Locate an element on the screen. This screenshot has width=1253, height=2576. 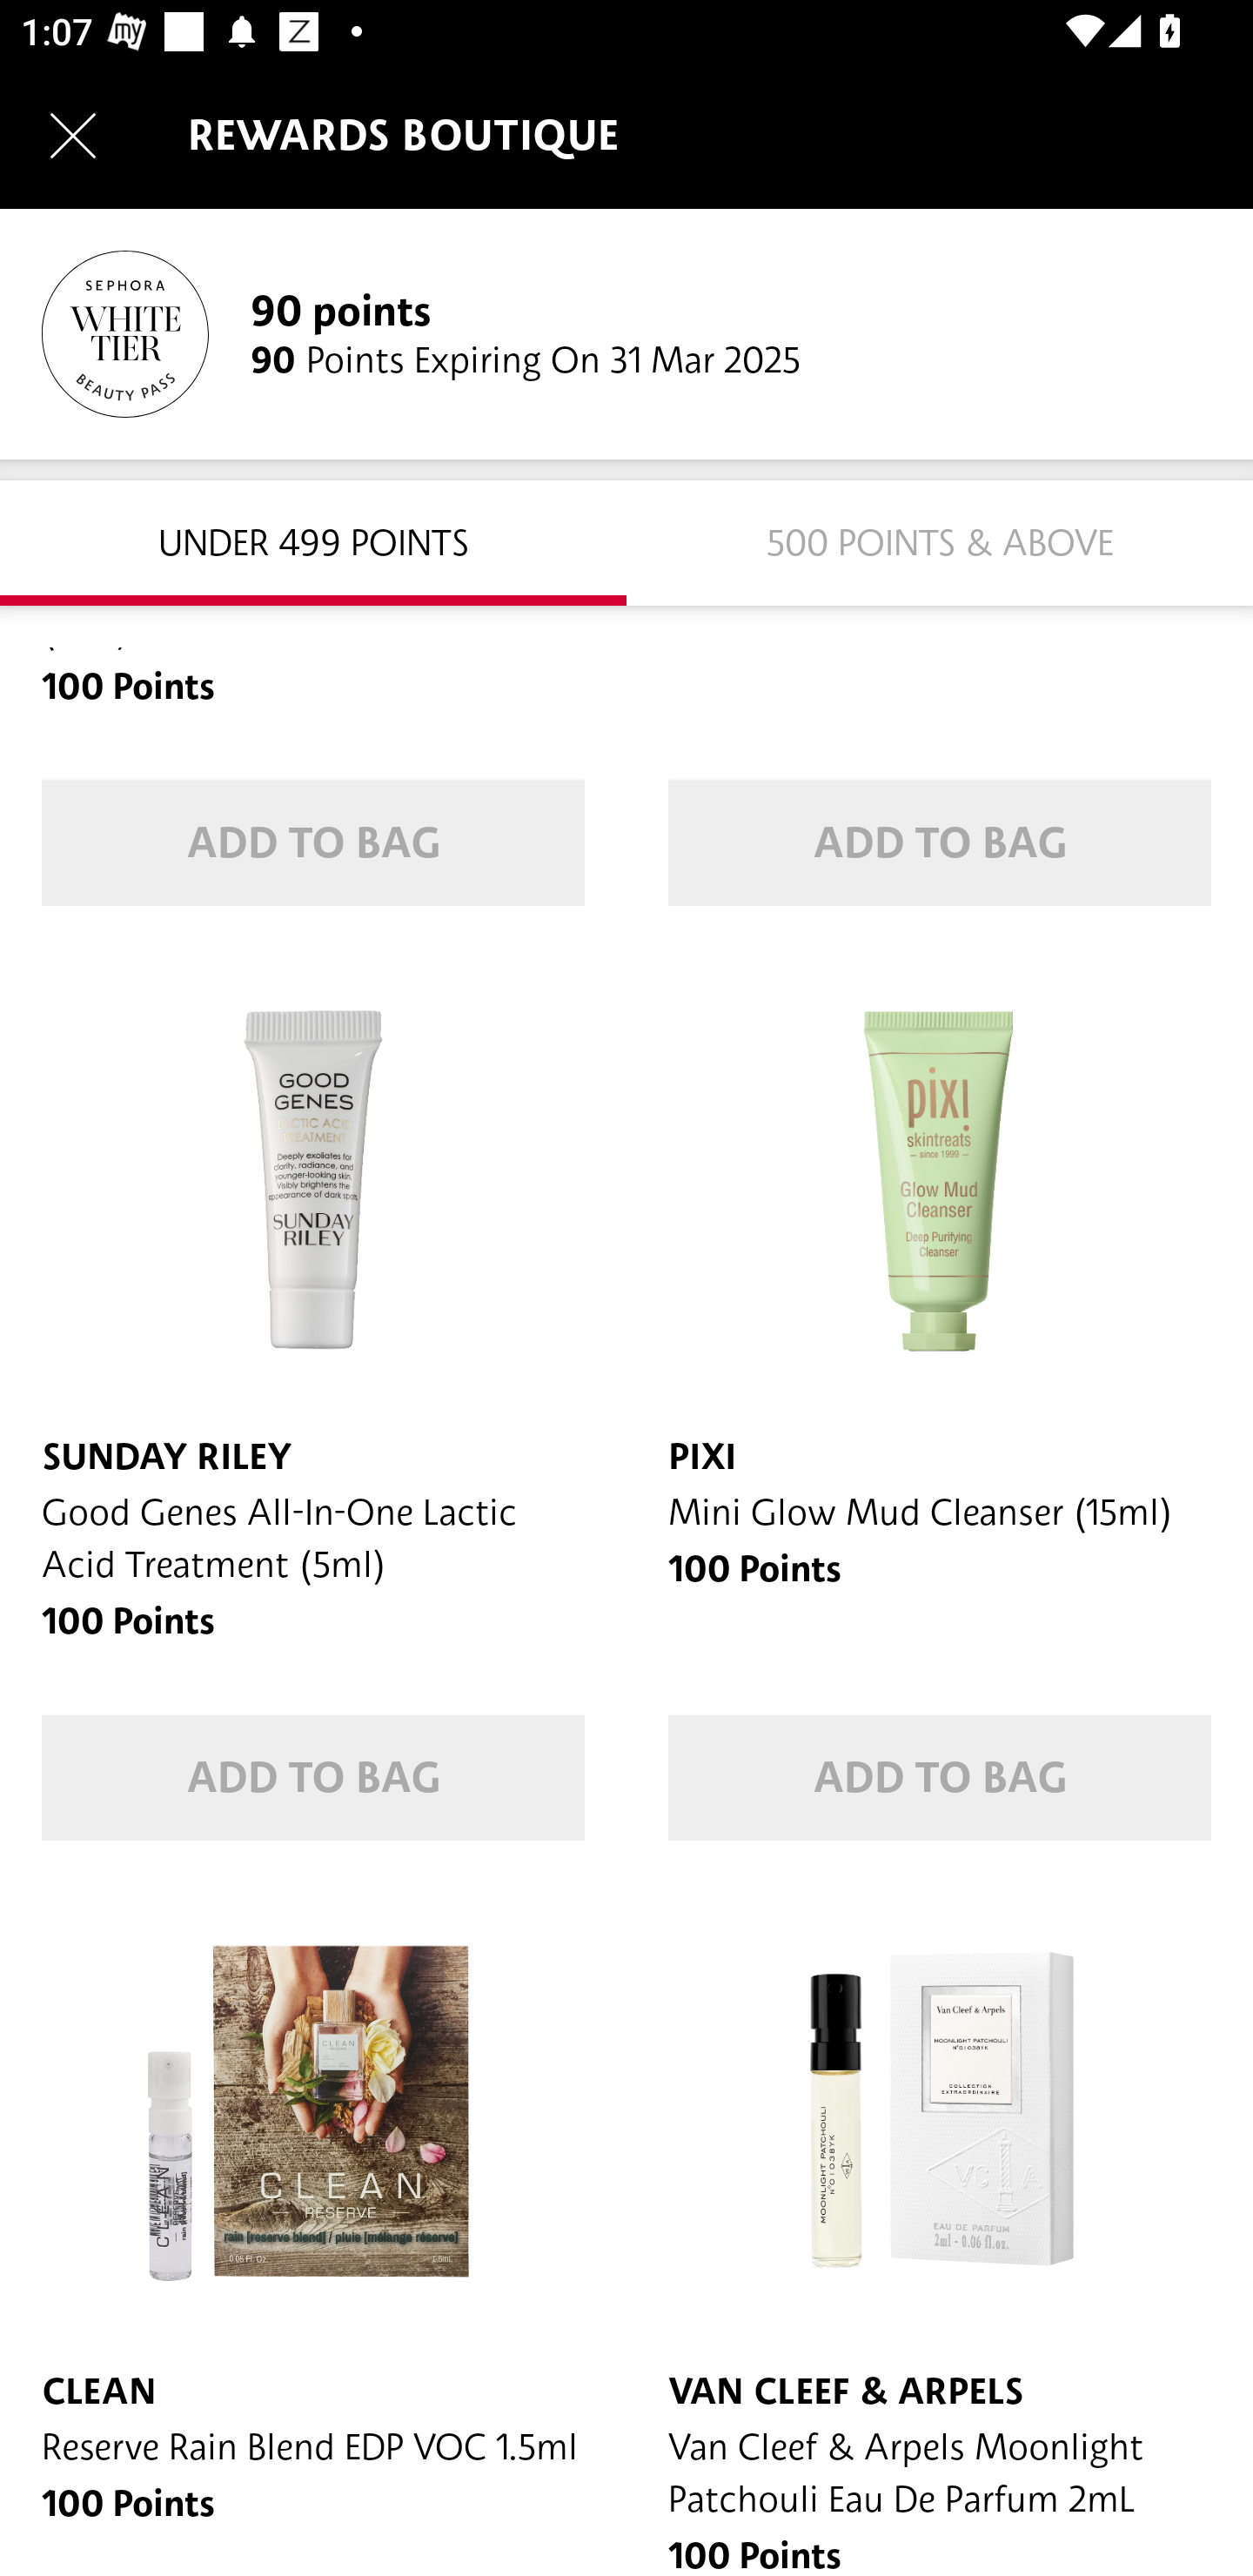
500 Points & Above 500 POINTS & ABOVE is located at coordinates (940, 541).